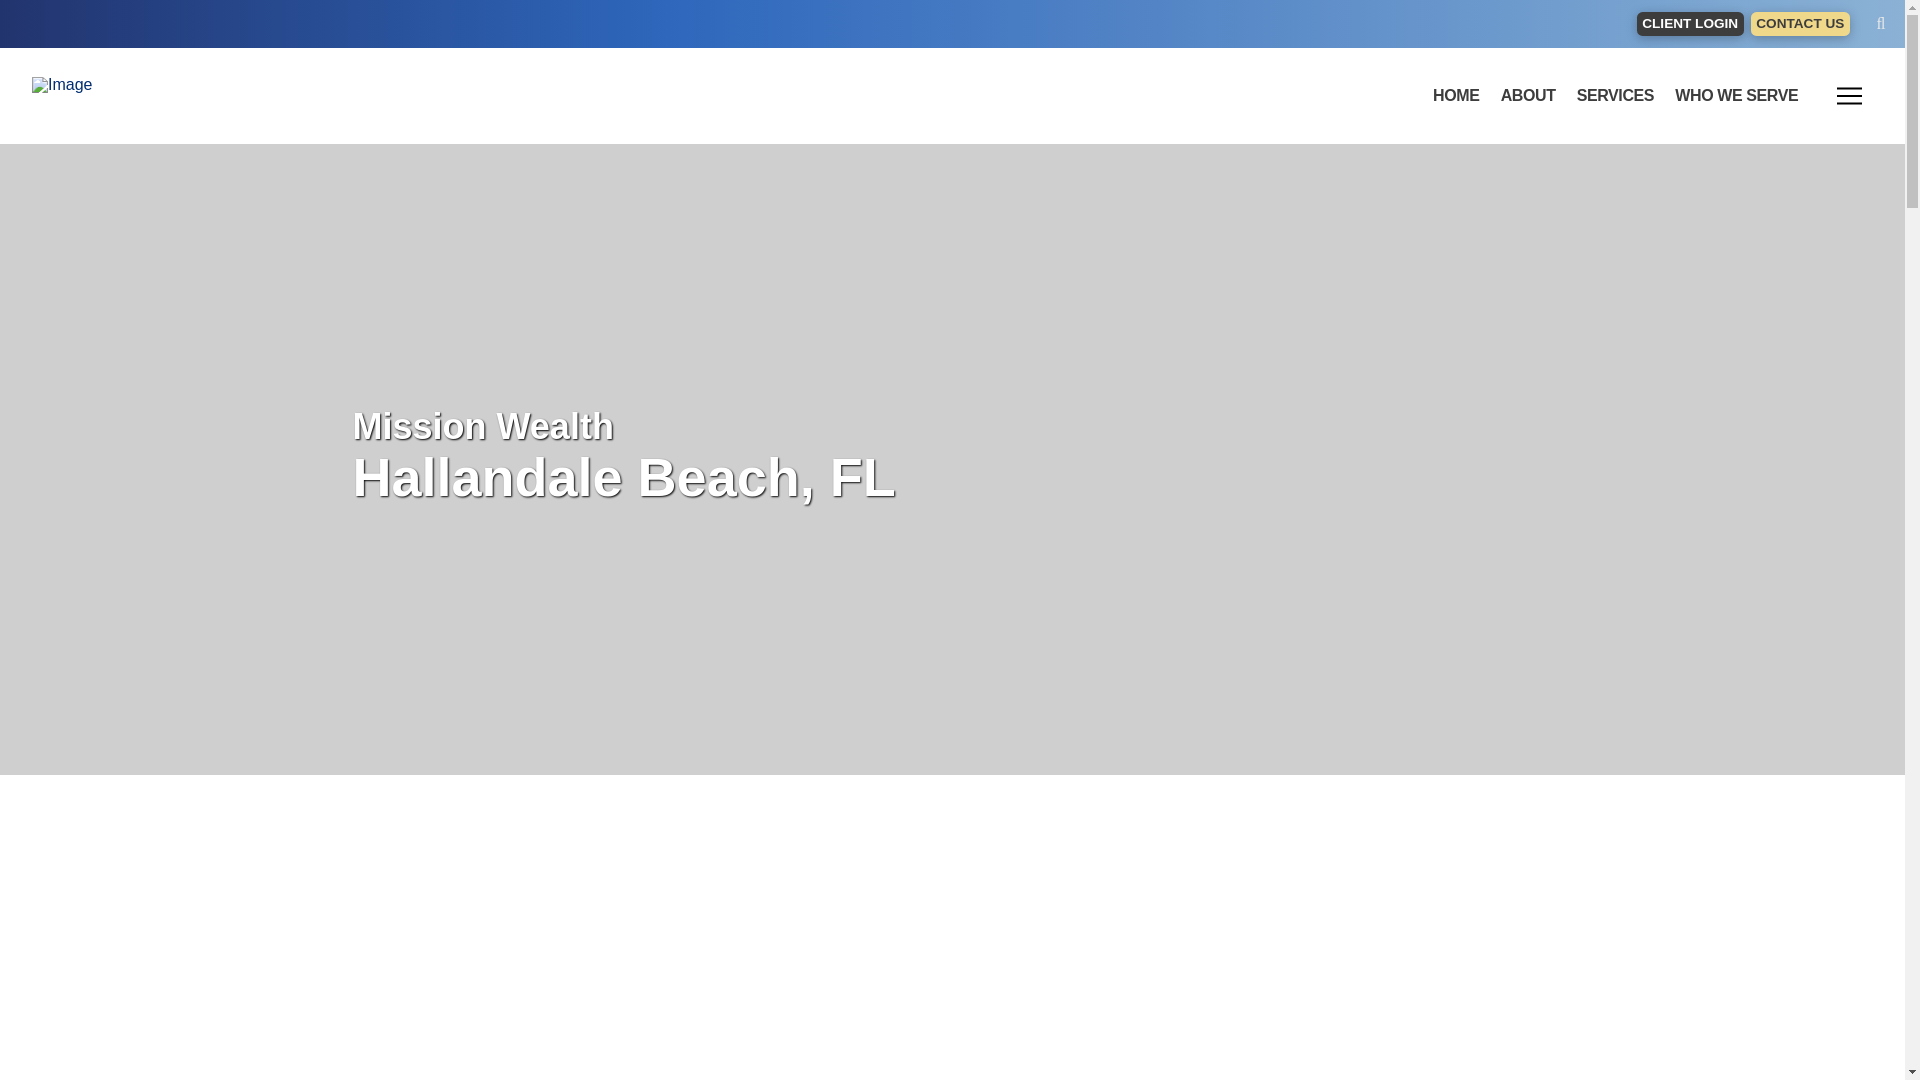 This screenshot has height=1080, width=1920. Describe the element at coordinates (1690, 24) in the screenshot. I see `CLIENT LOGIN` at that location.